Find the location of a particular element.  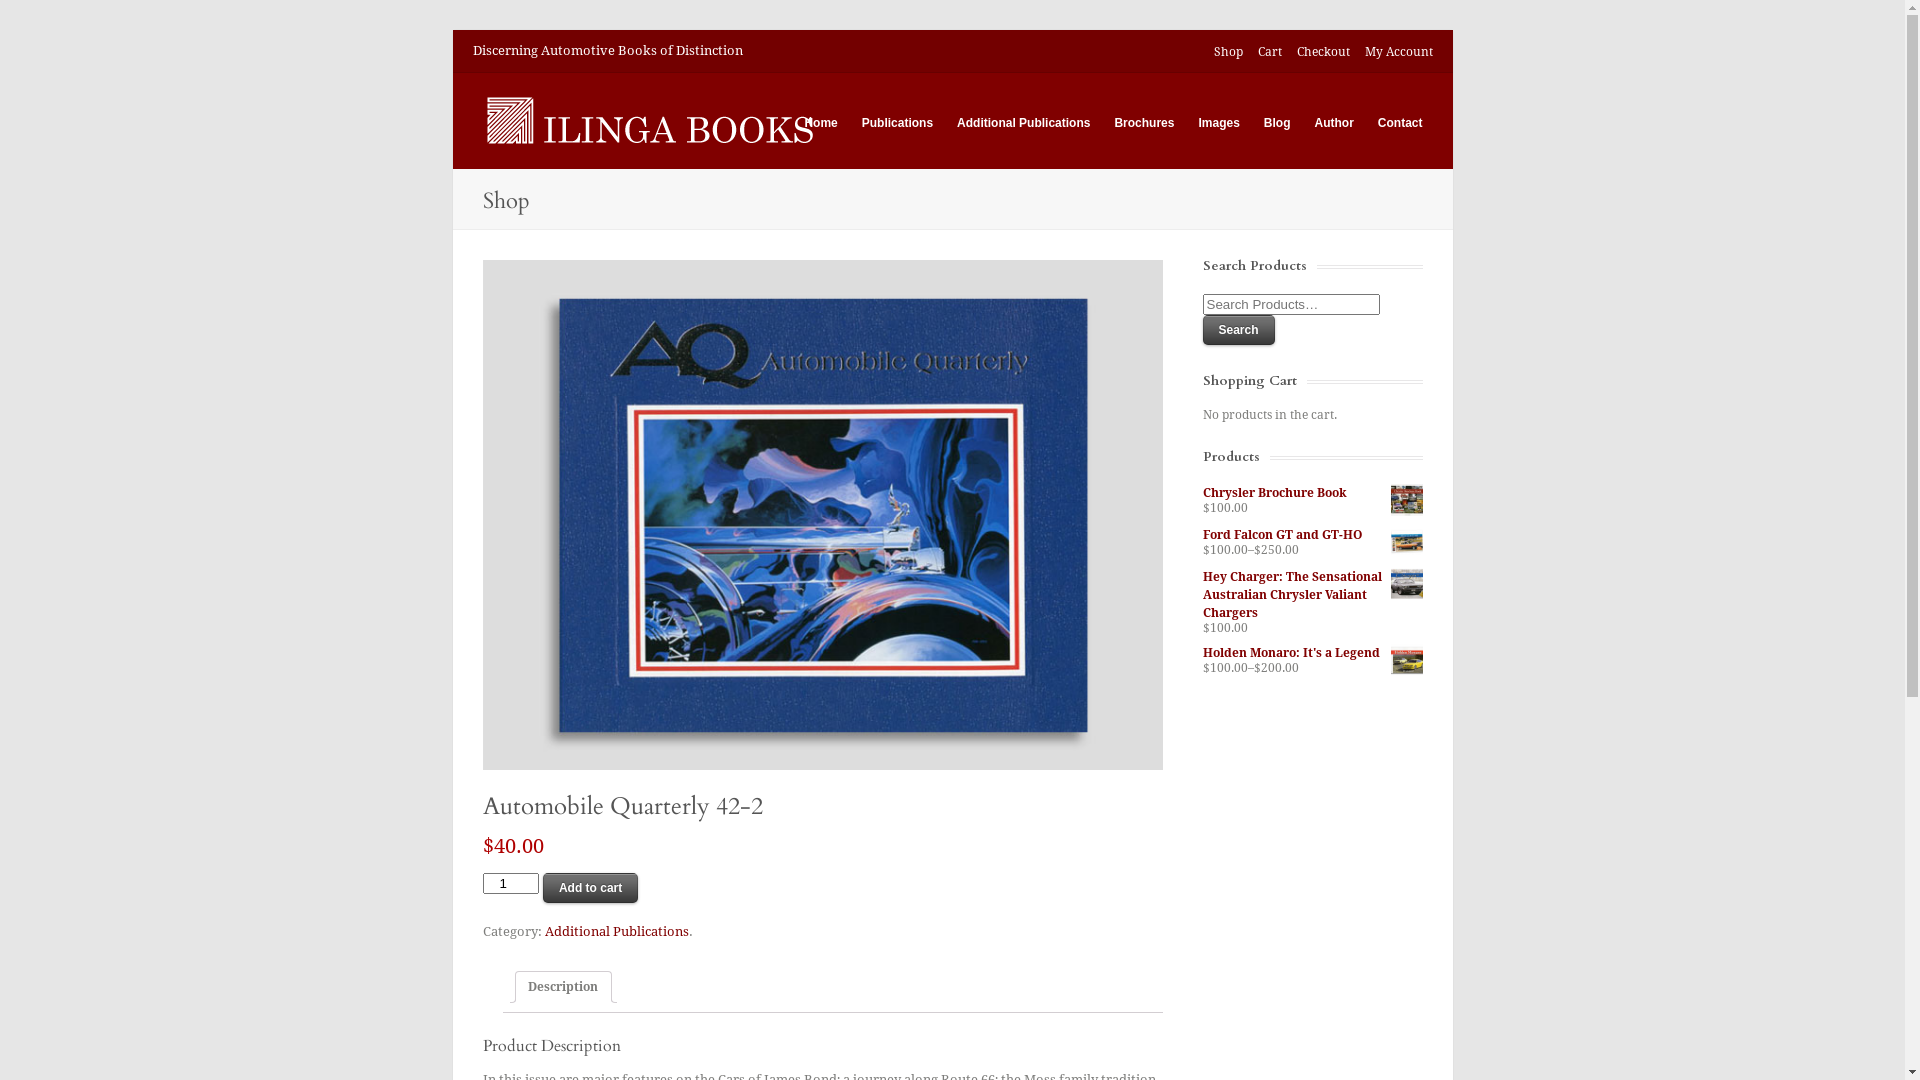

Author is located at coordinates (1334, 124).